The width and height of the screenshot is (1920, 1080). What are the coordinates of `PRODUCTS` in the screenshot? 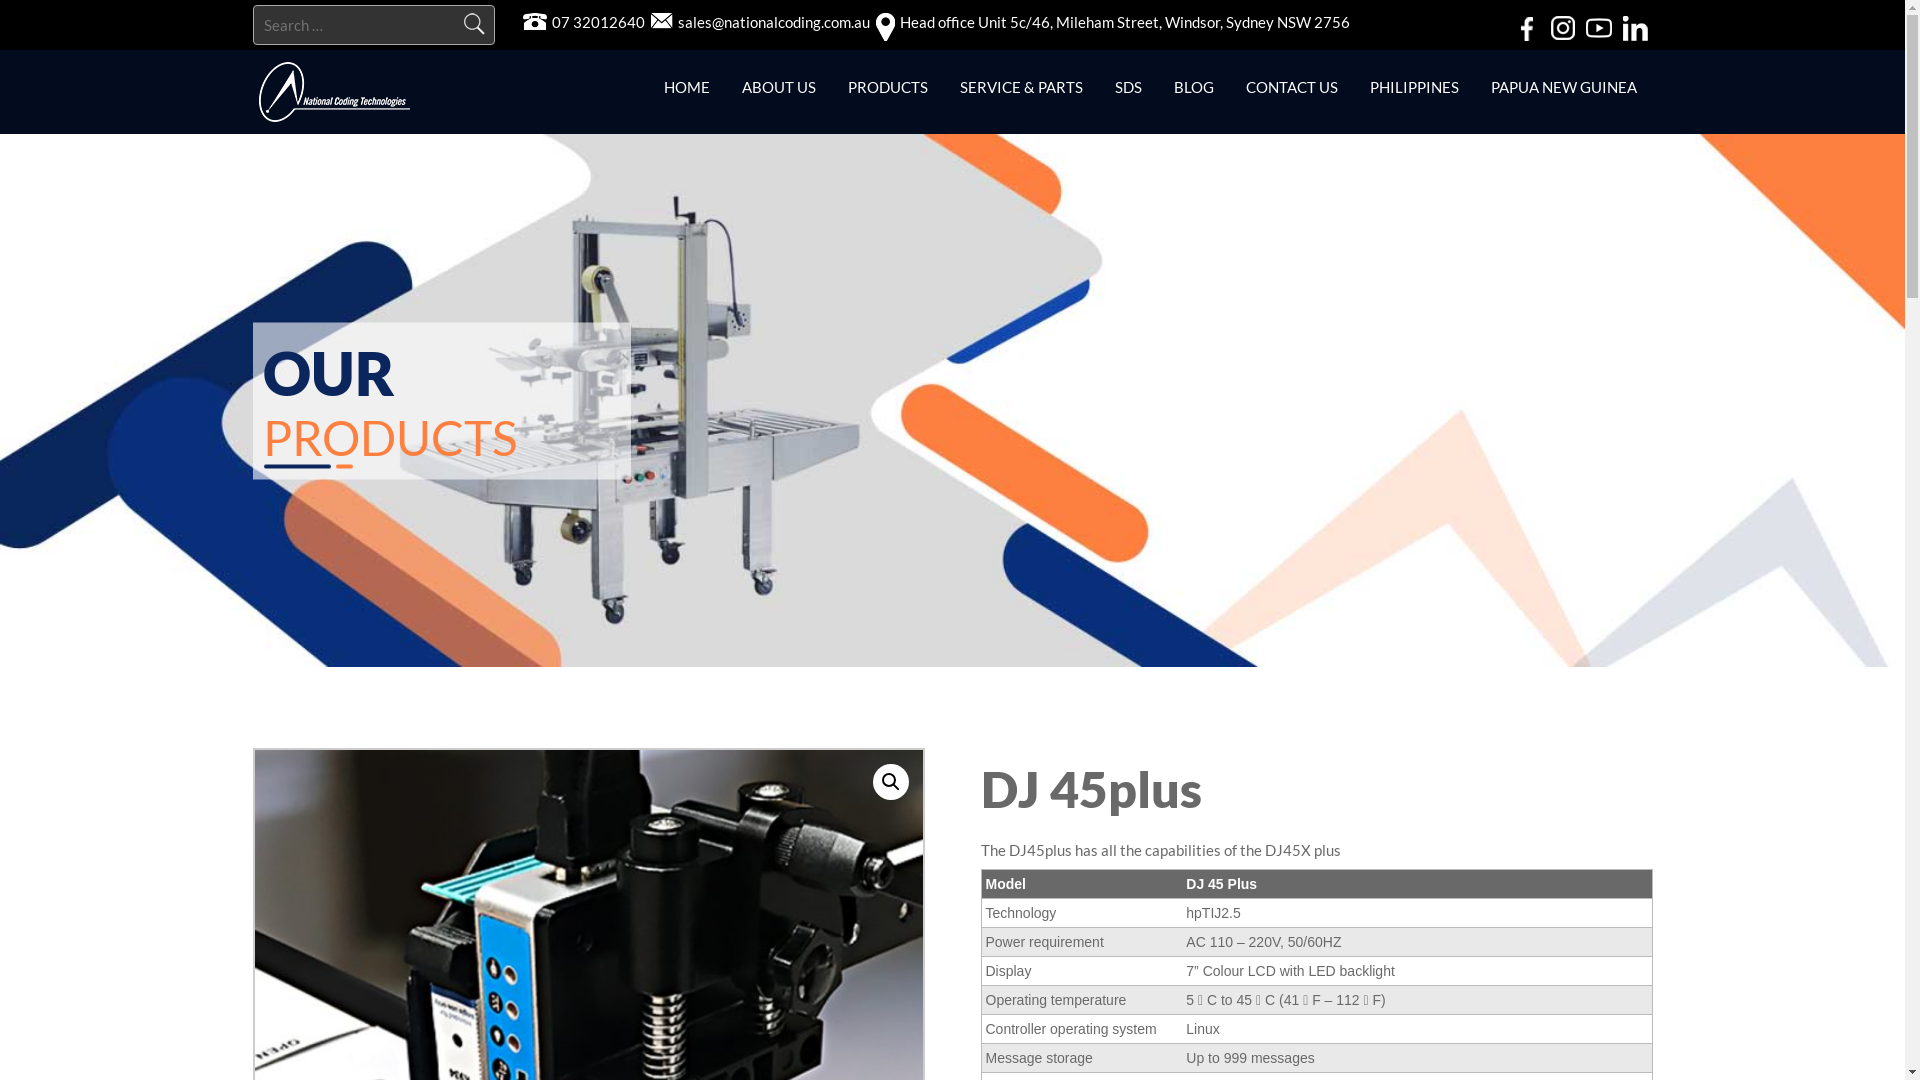 It's located at (888, 88).